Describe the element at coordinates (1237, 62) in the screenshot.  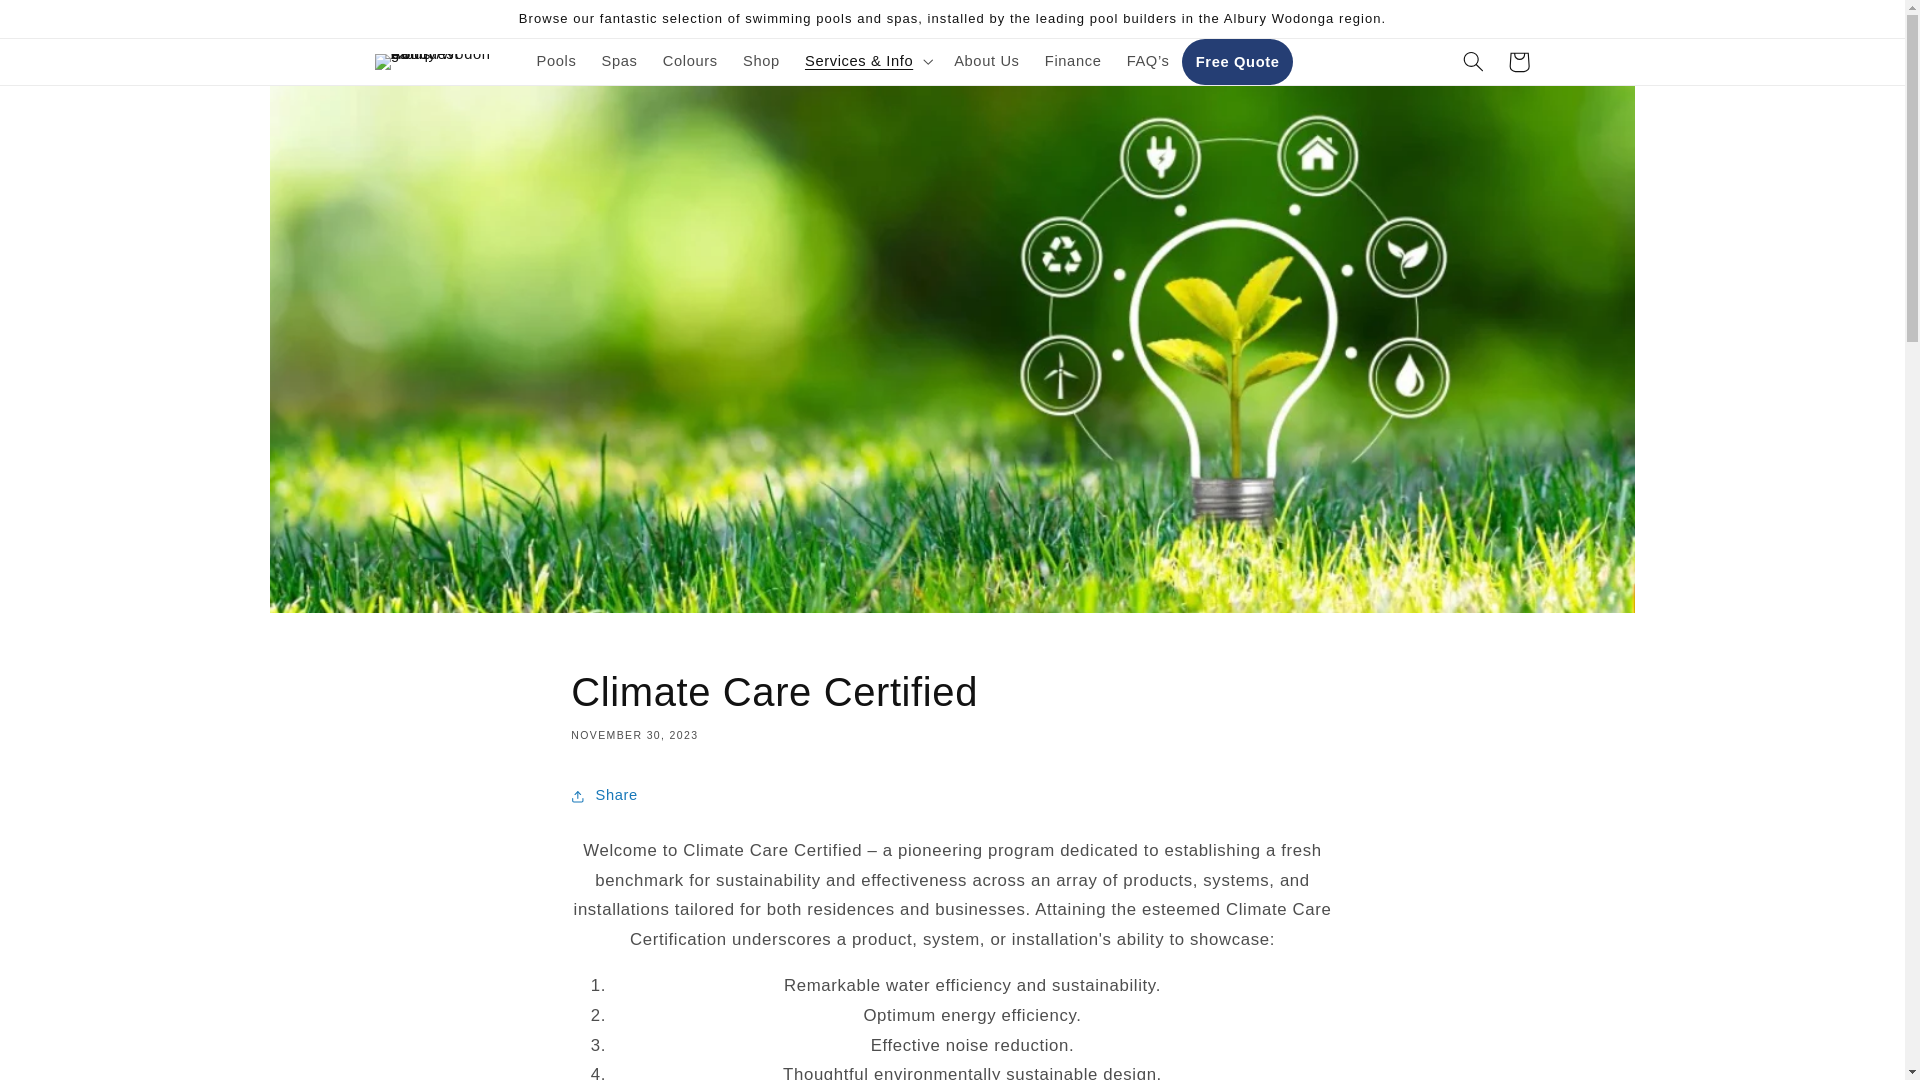
I see `Free Quote` at that location.